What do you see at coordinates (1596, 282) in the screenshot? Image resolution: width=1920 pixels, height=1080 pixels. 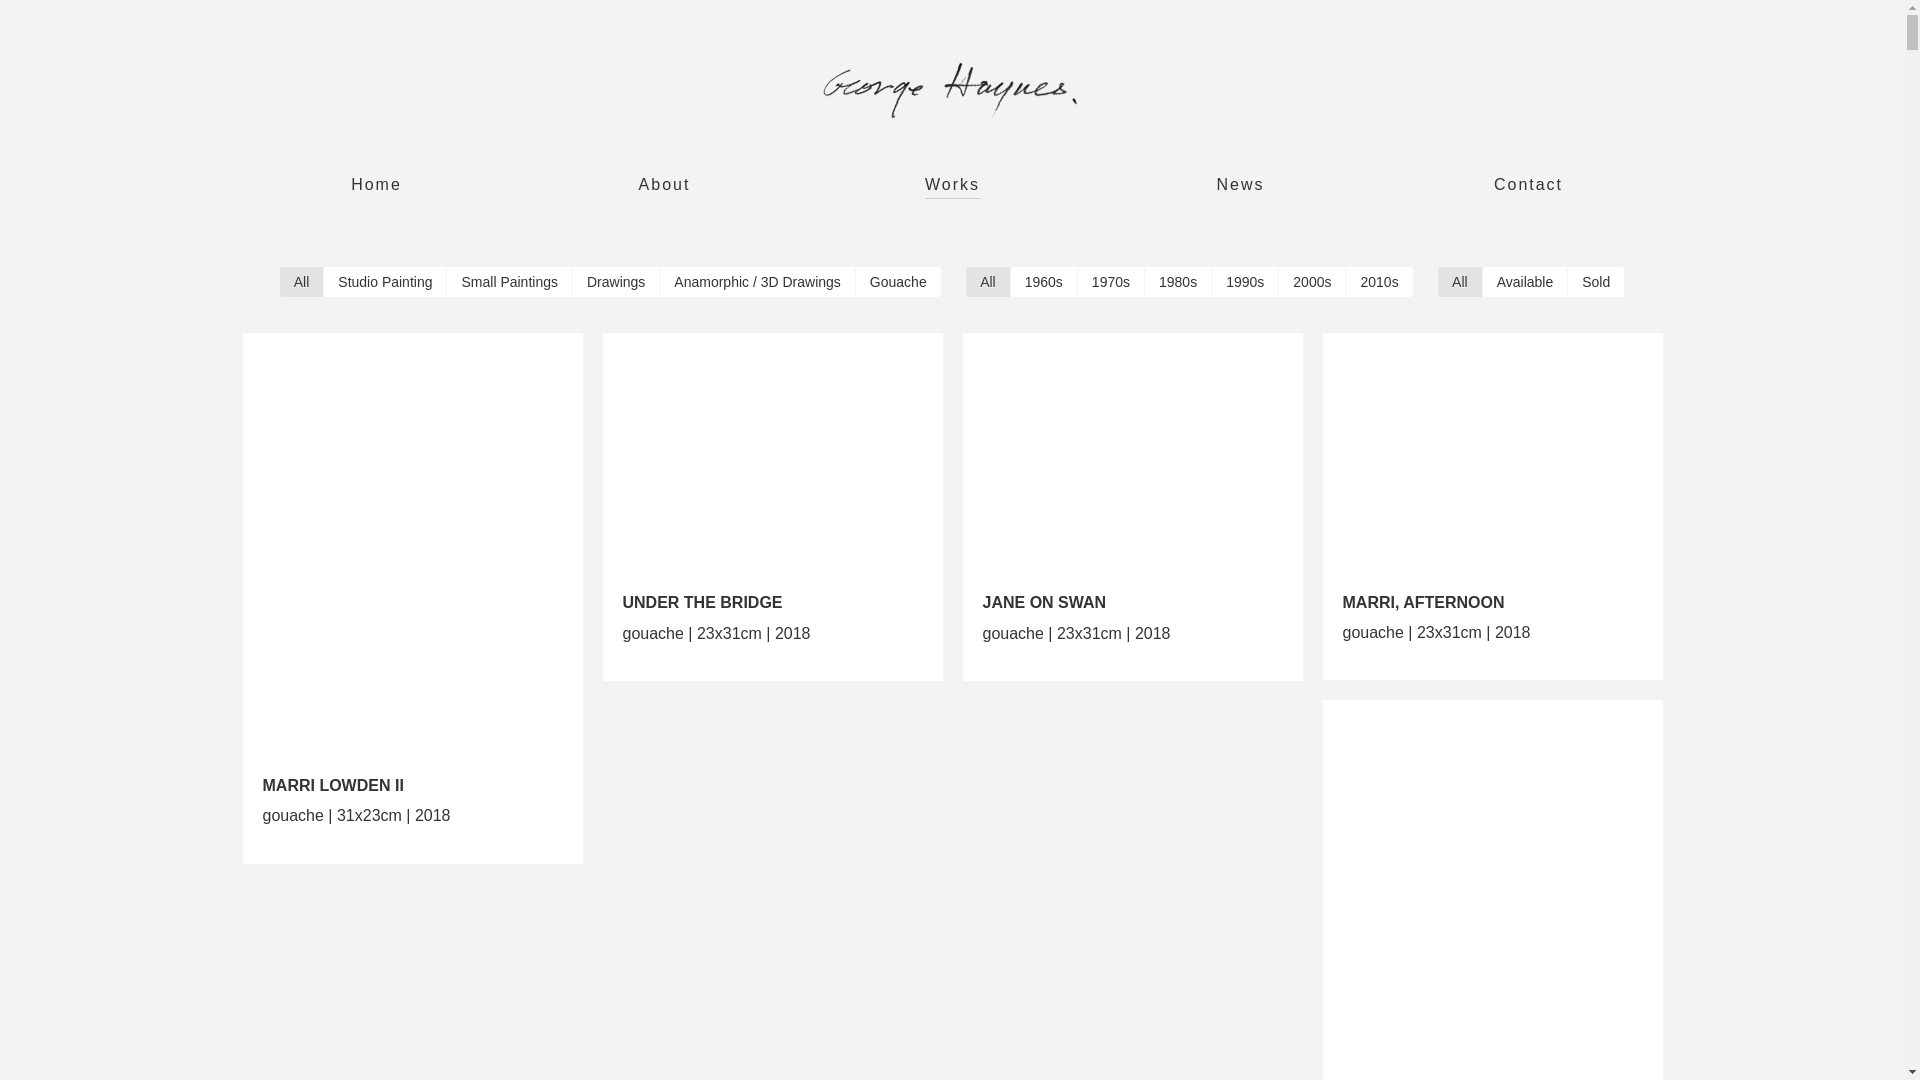 I see `Sold` at bounding box center [1596, 282].